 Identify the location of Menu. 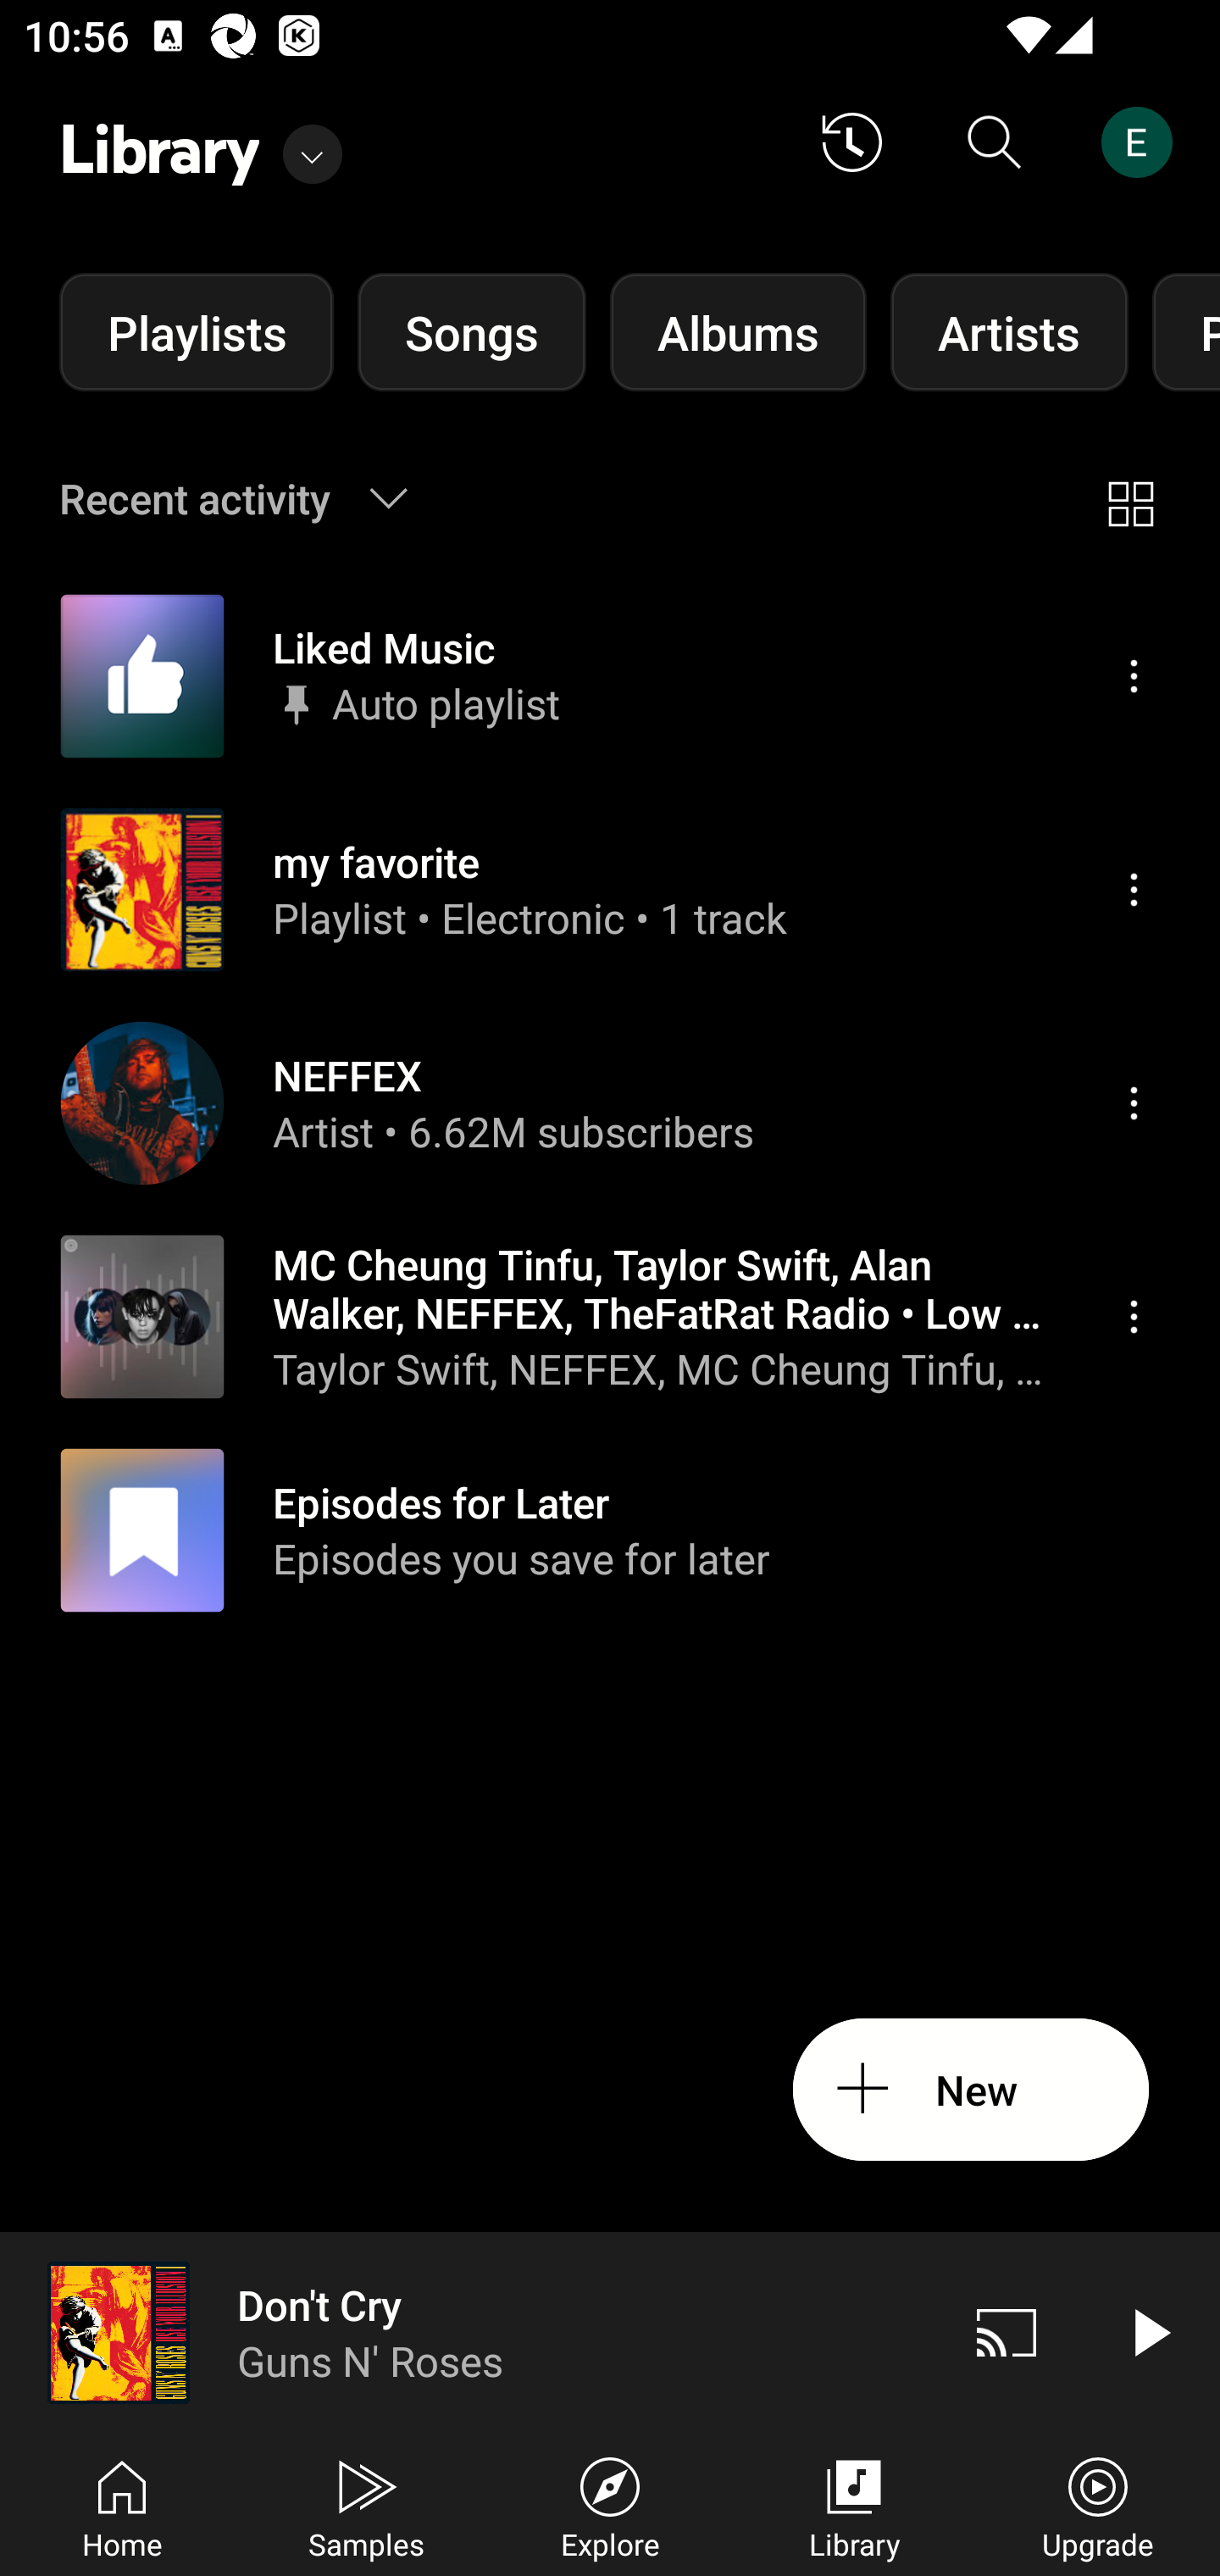
(1134, 1102).